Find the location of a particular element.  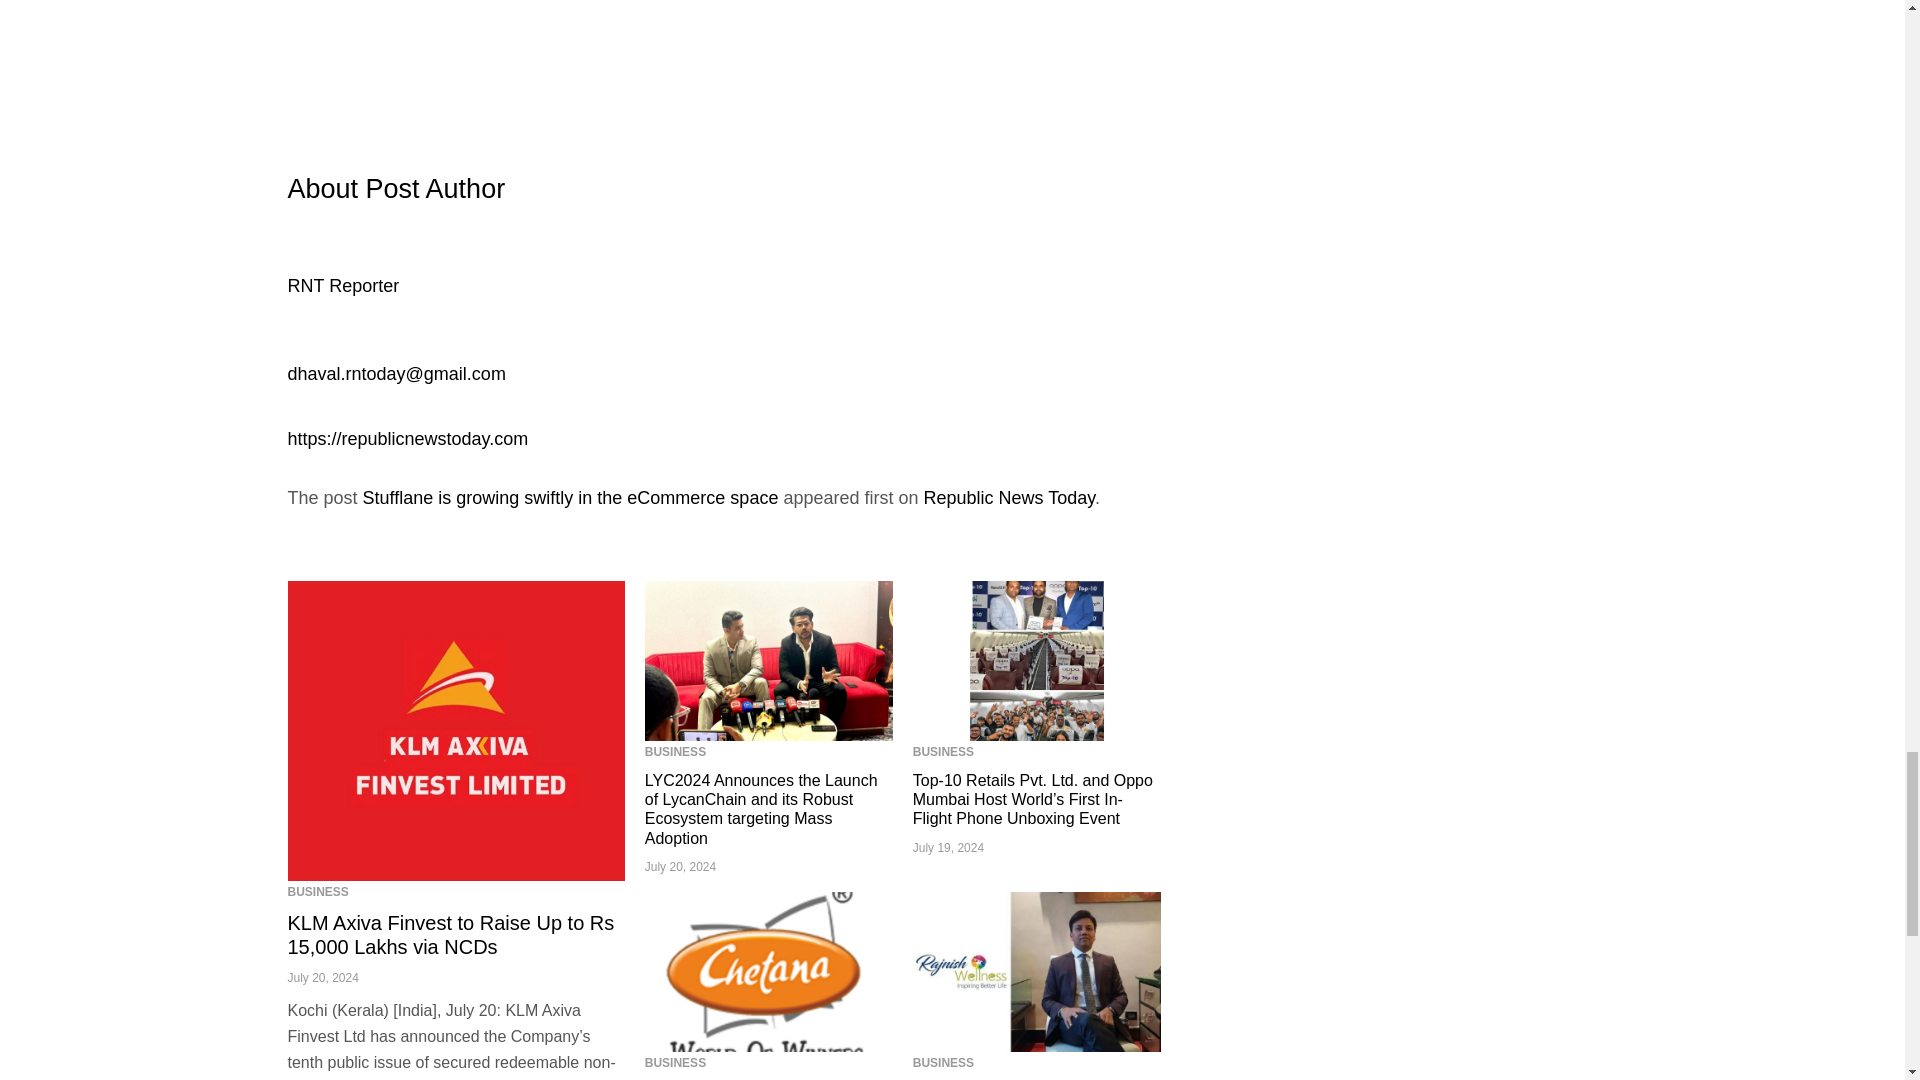

KLM Axiva Finvest to Raise Up to Rs 15,000 Lakhs via NCDs is located at coordinates (456, 731).